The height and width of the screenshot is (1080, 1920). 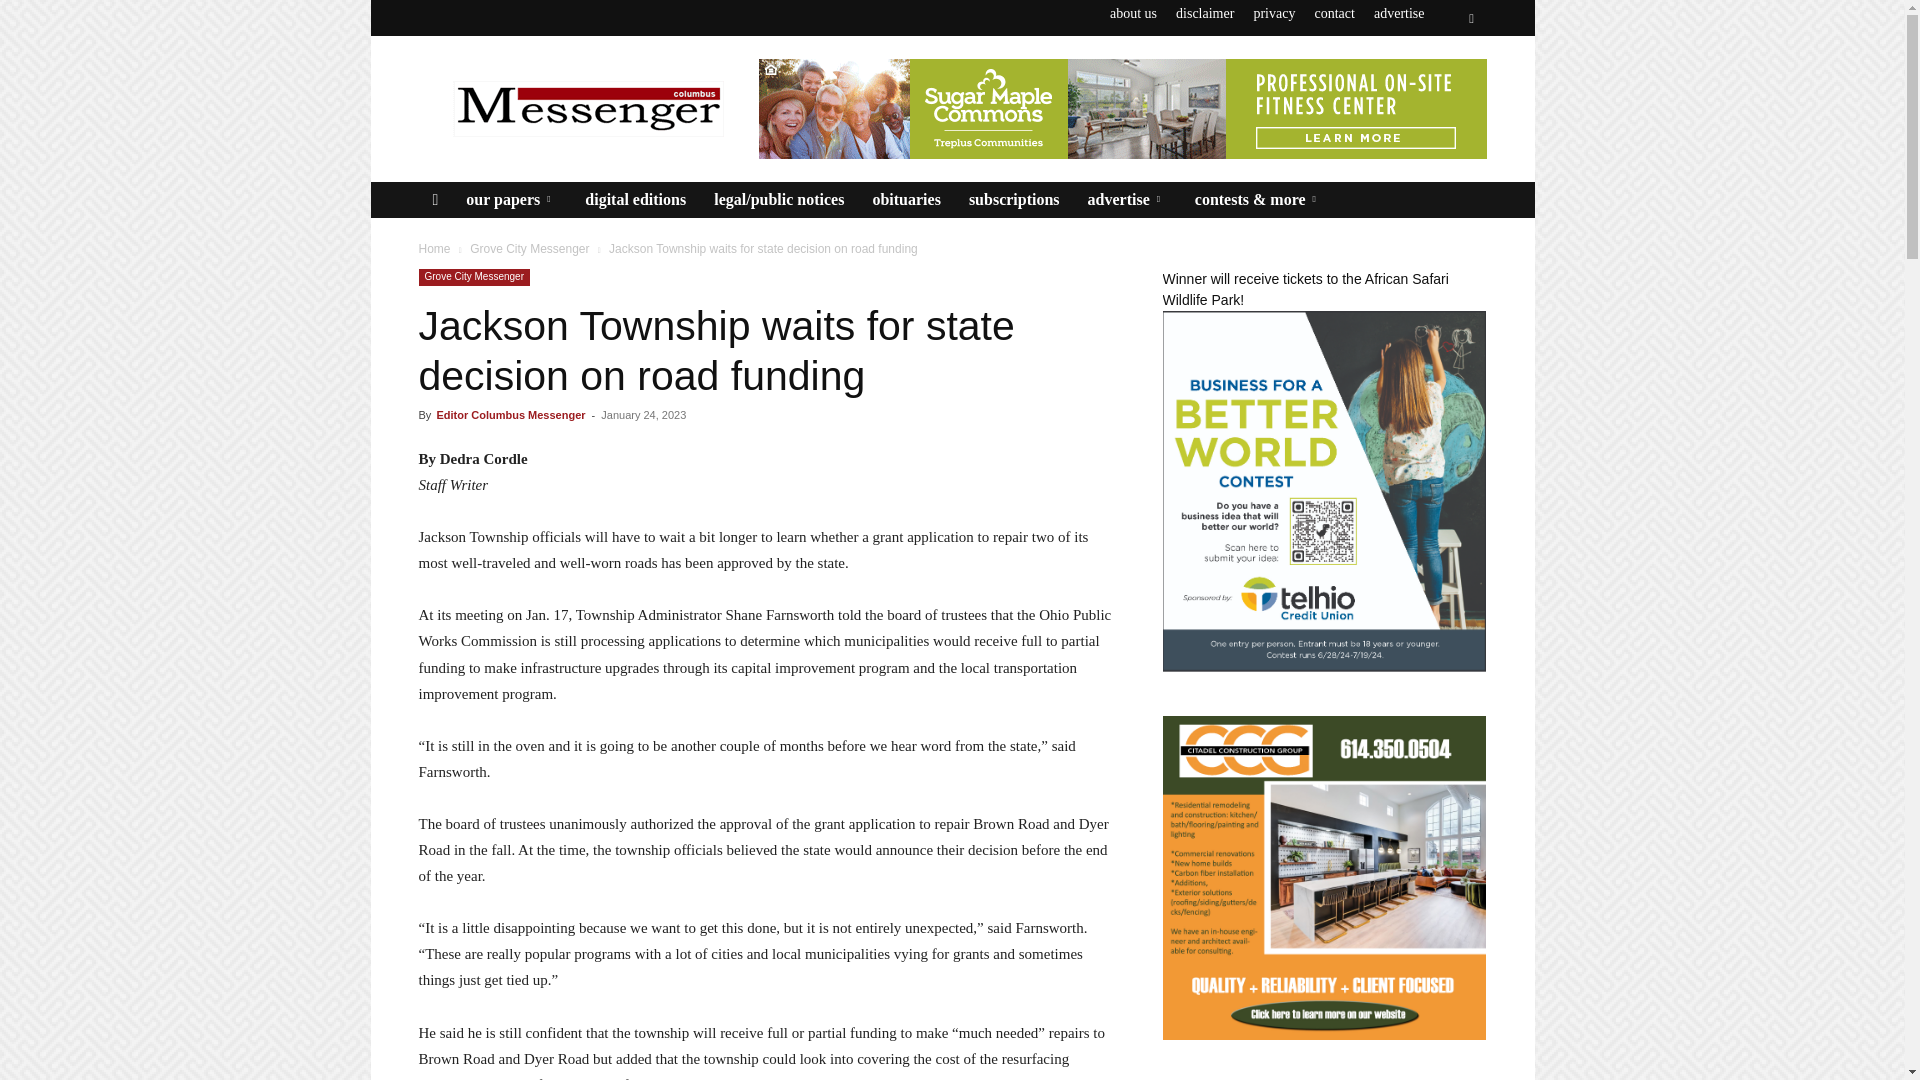 I want to click on Columbus Messenger - Ohios Newspaper, so click(x=587, y=108).